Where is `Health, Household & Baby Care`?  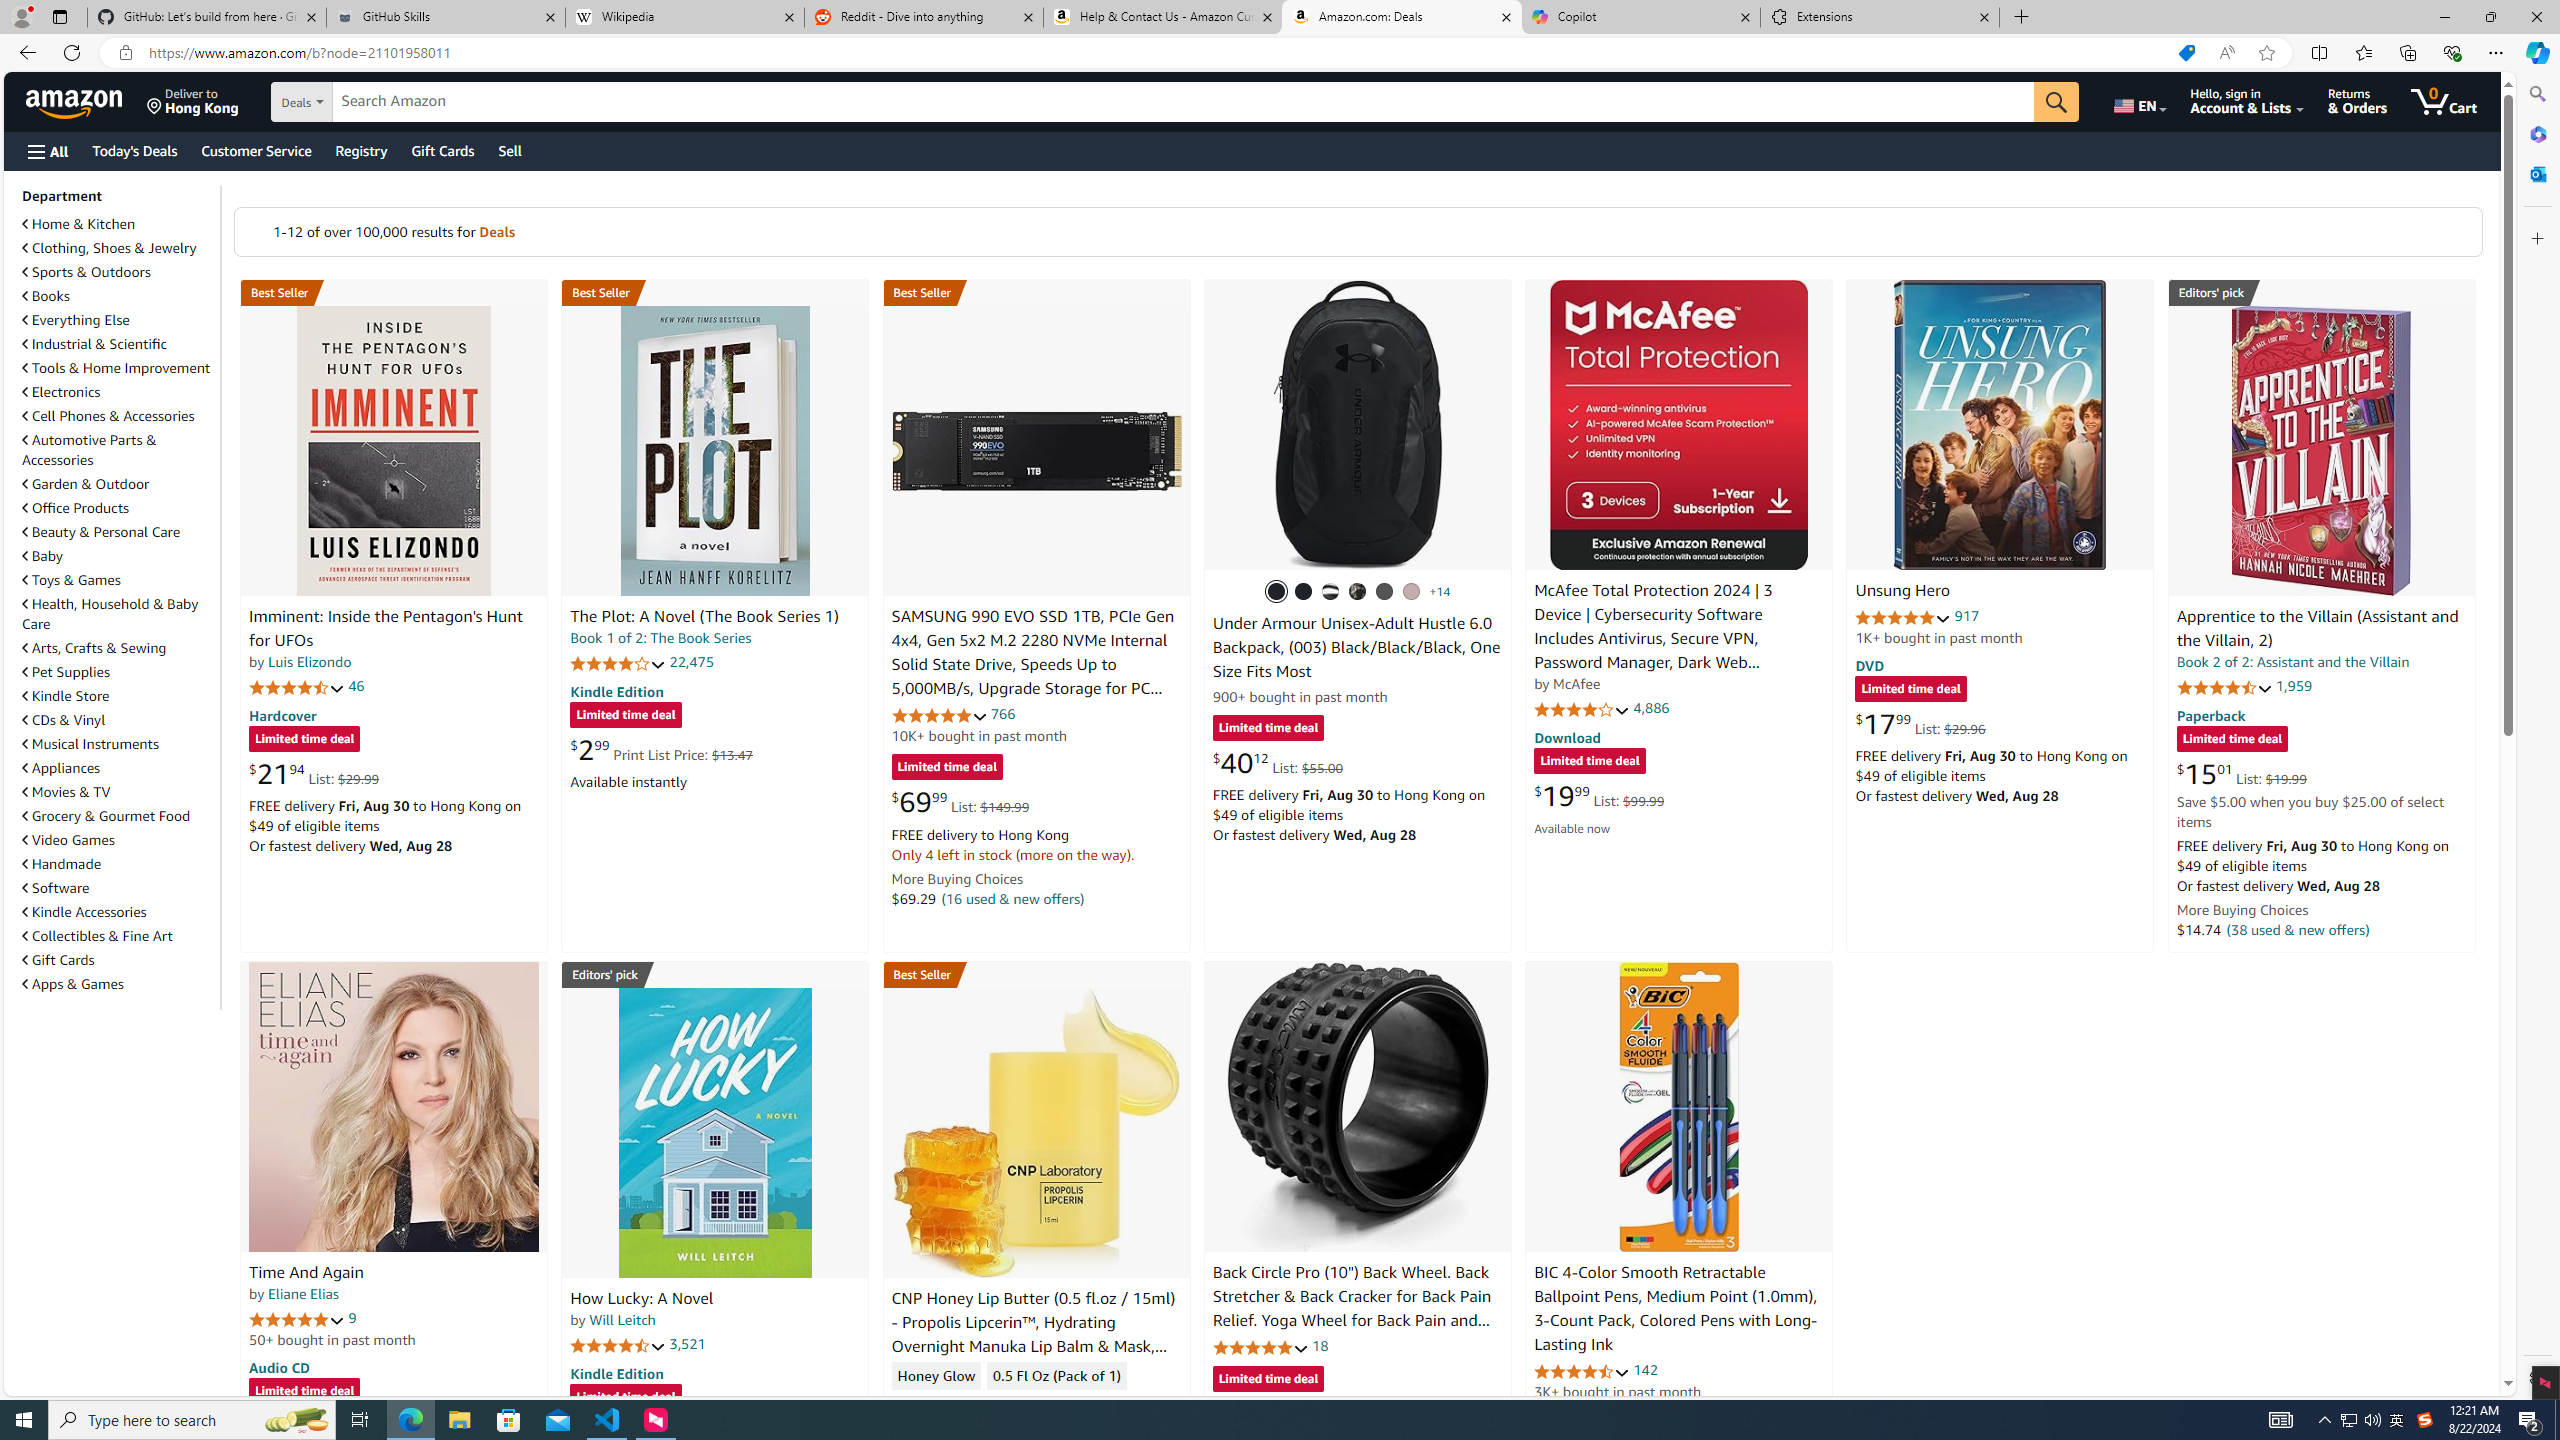
Health, Household & Baby Care is located at coordinates (111, 614).